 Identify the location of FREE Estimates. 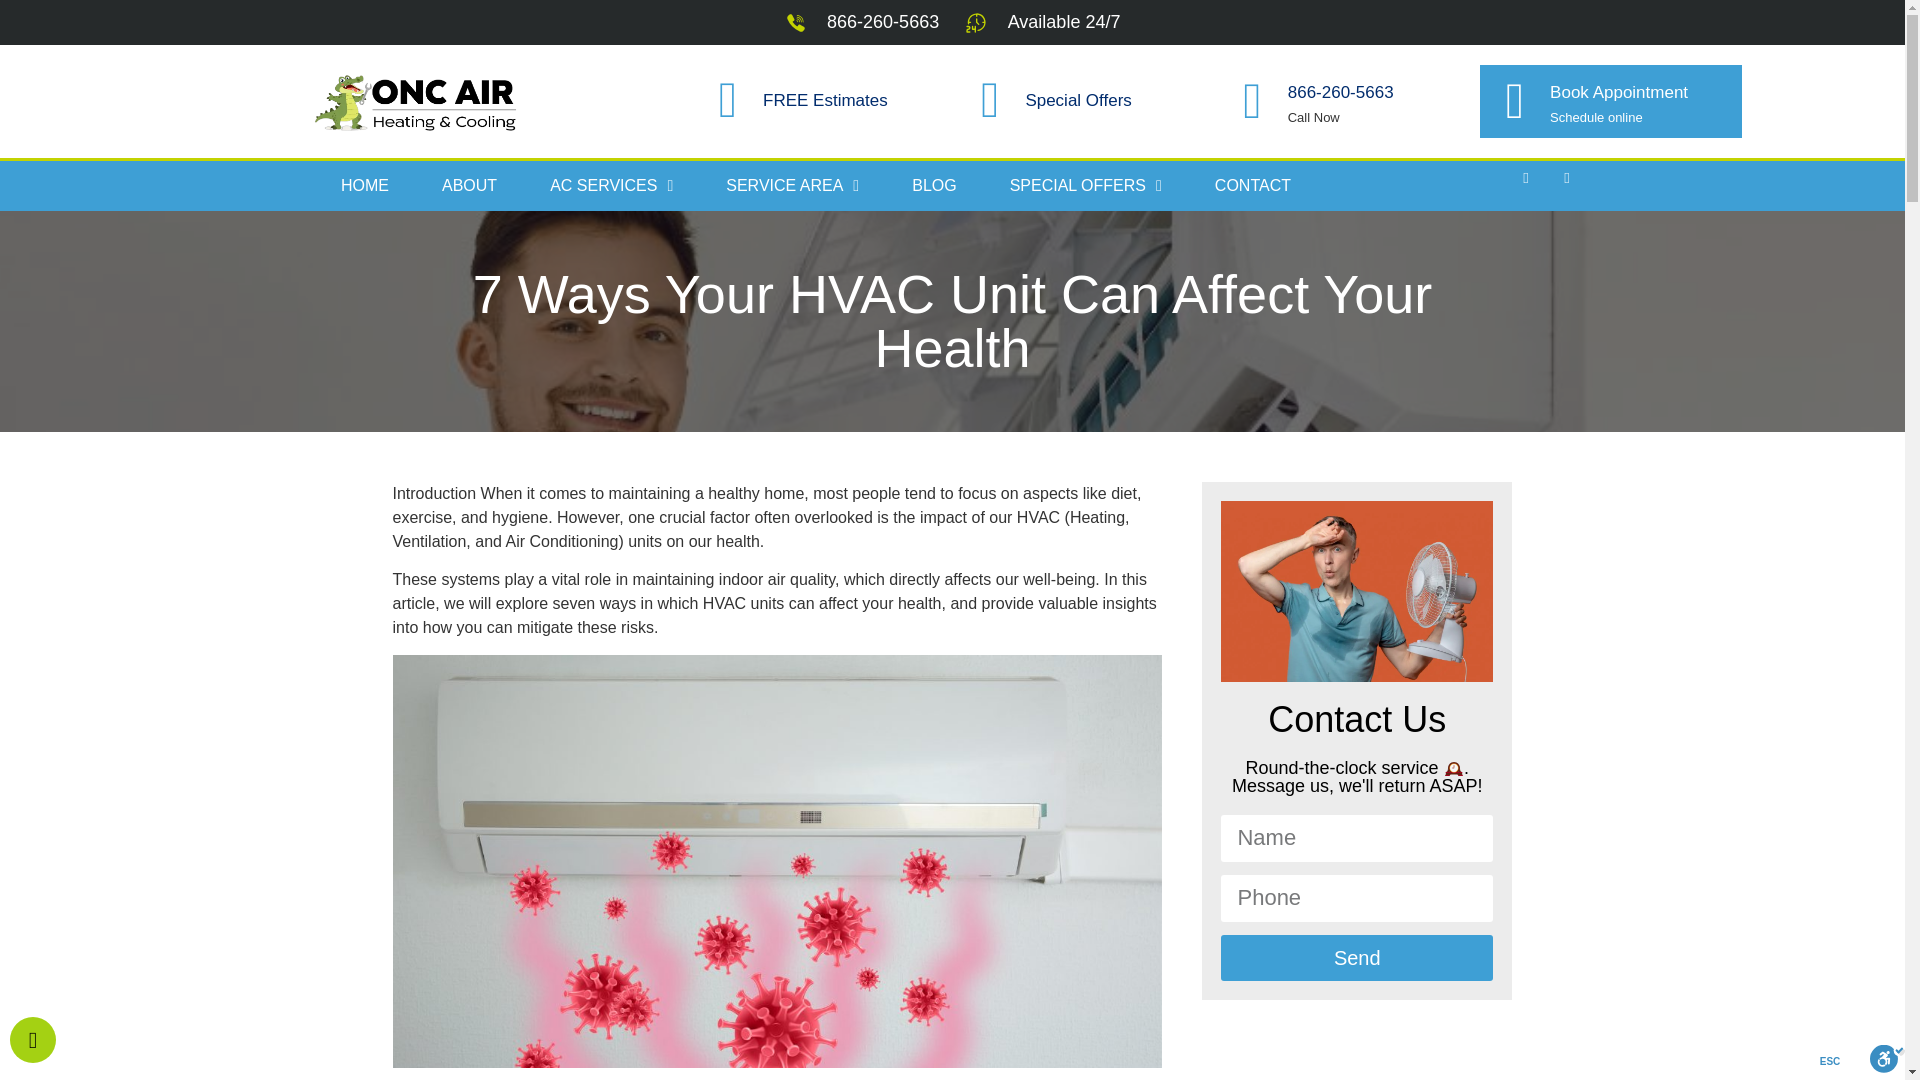
(824, 100).